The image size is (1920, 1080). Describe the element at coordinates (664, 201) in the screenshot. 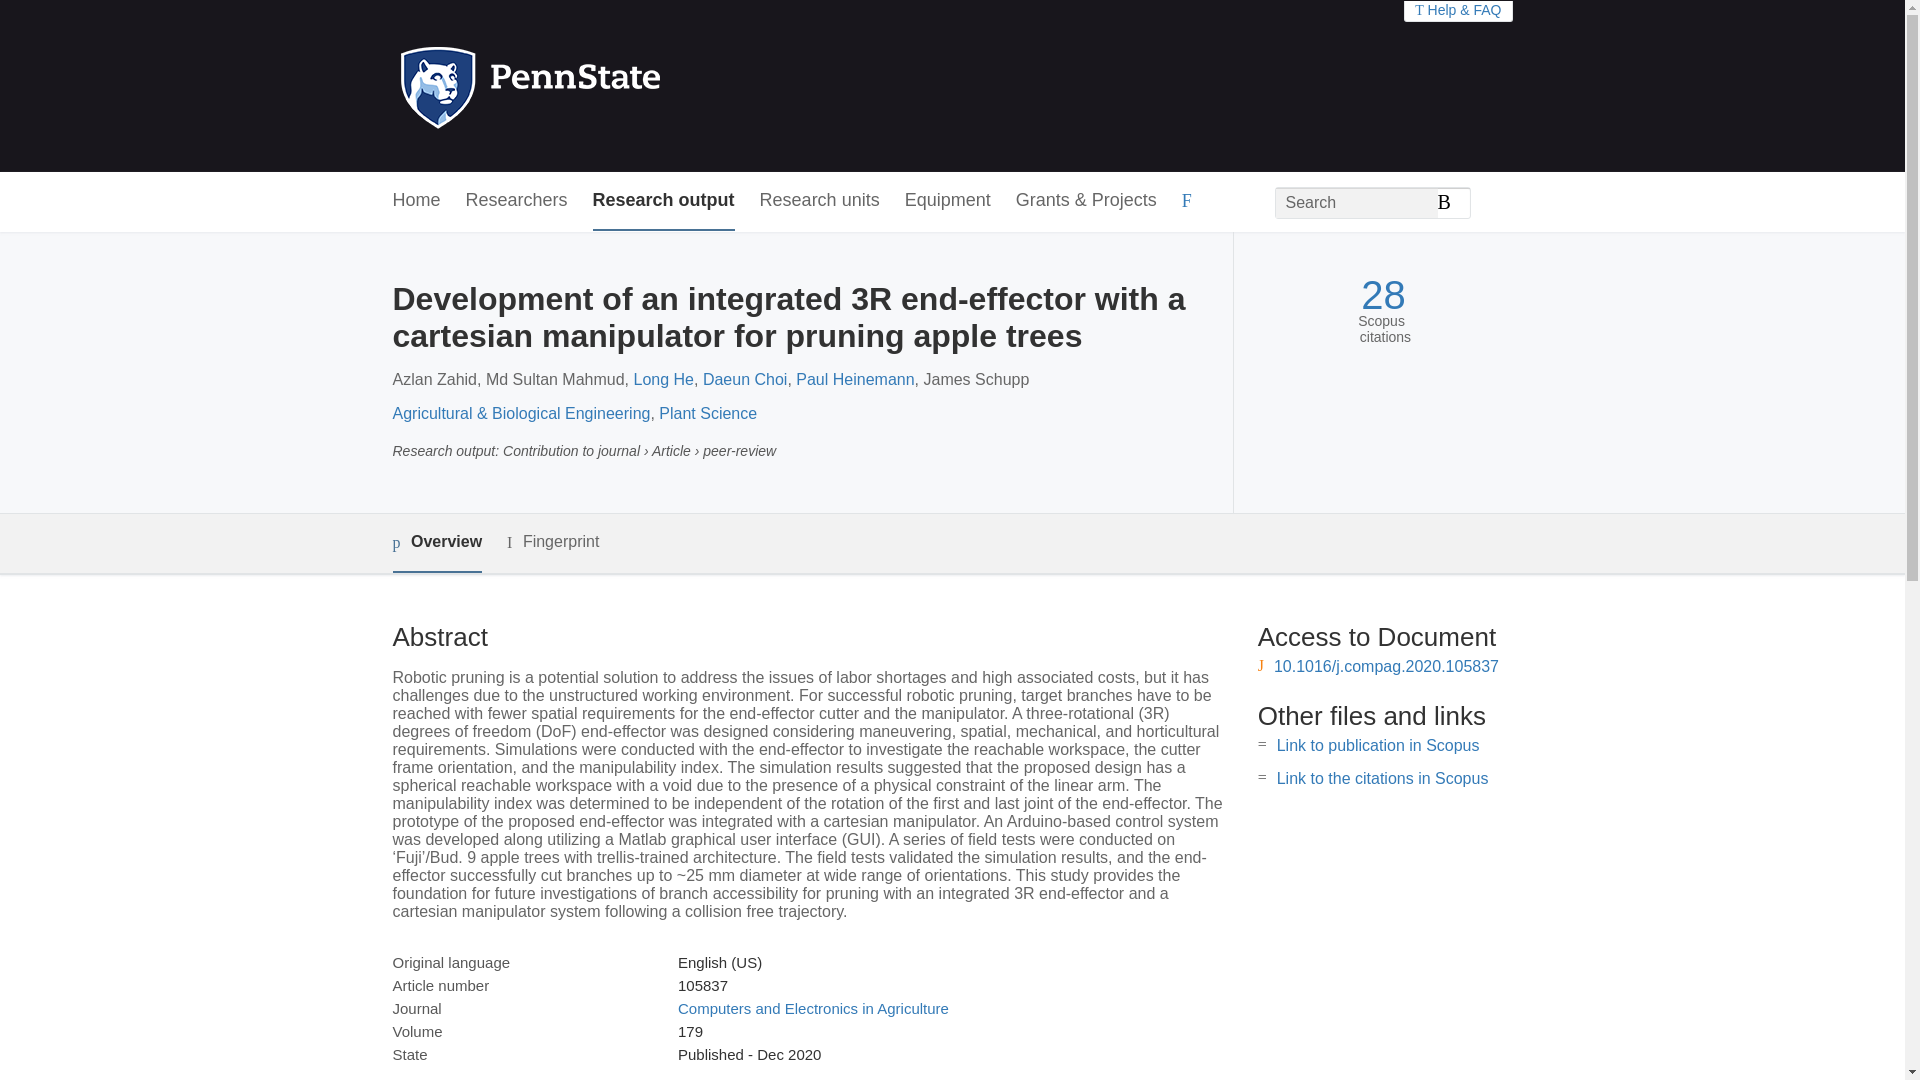

I see `Research output` at that location.